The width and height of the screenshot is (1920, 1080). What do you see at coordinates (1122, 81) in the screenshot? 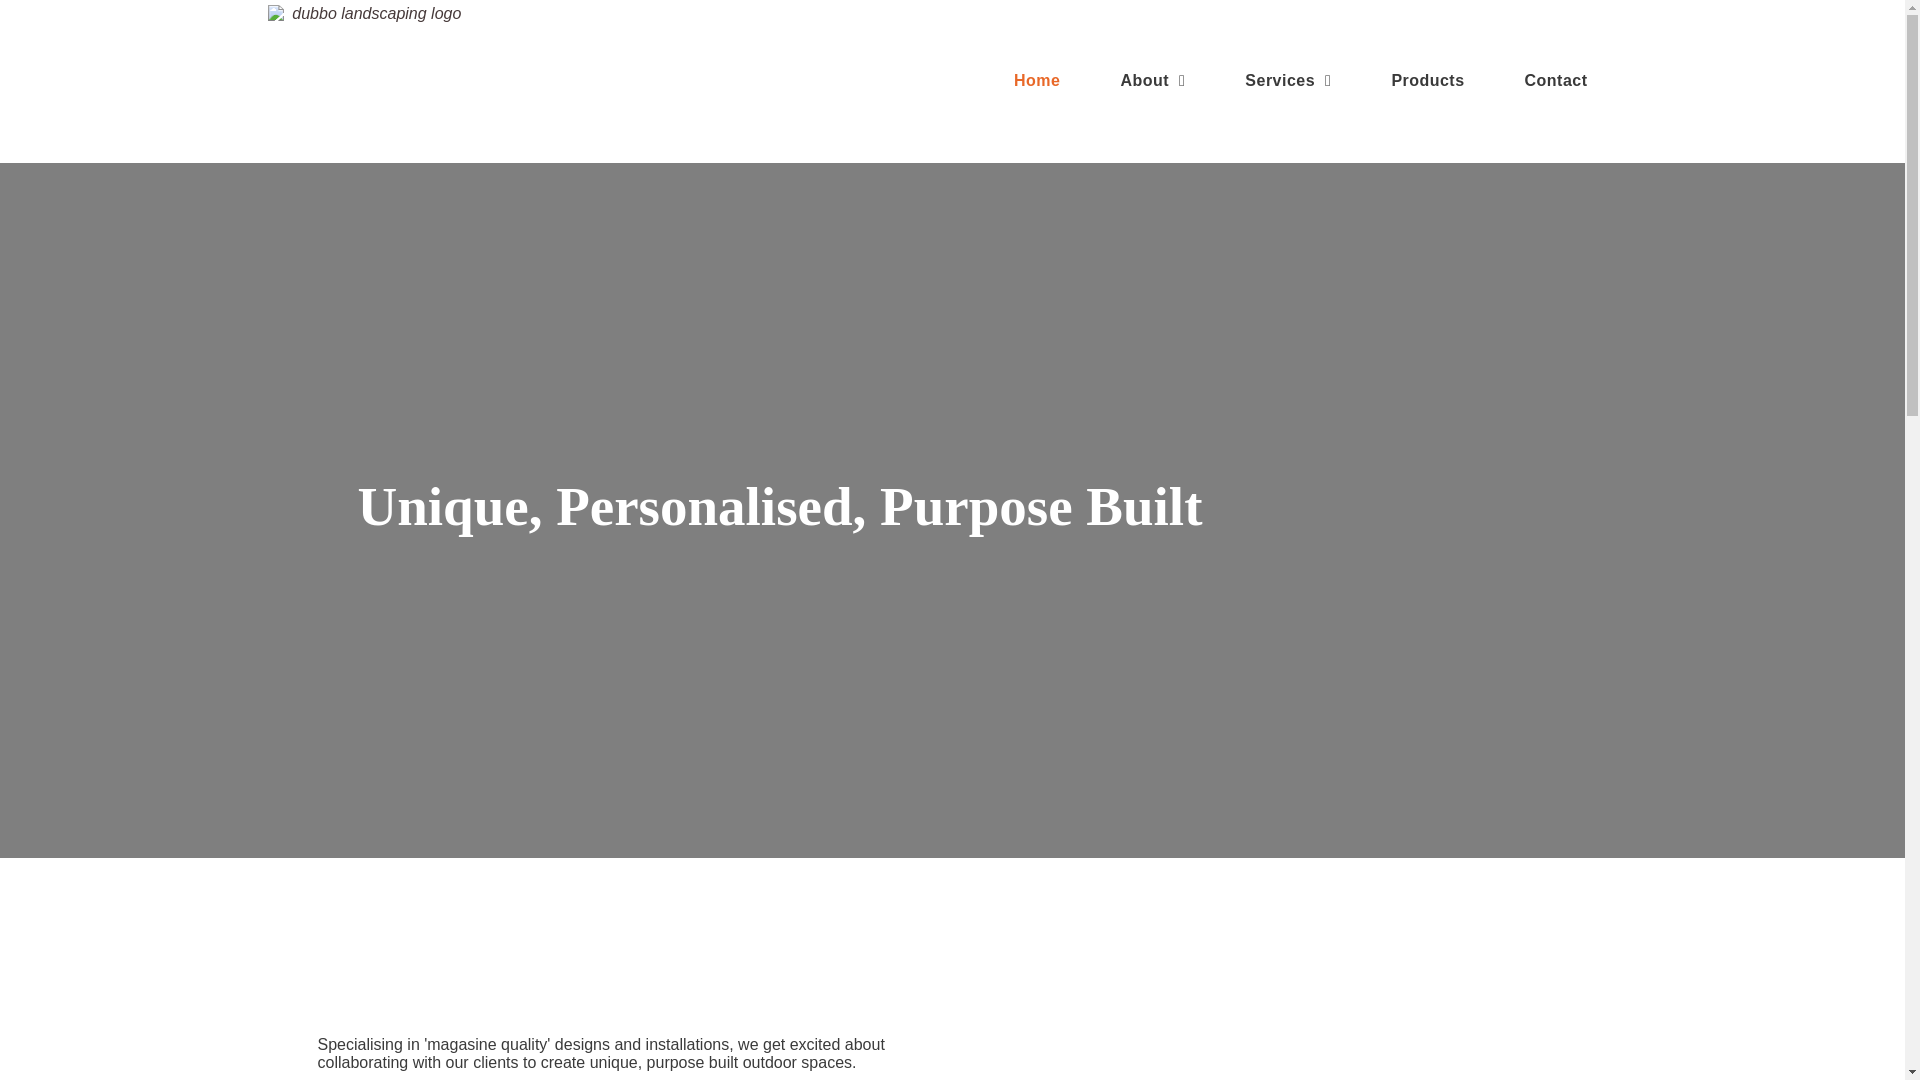
I see `About` at bounding box center [1122, 81].